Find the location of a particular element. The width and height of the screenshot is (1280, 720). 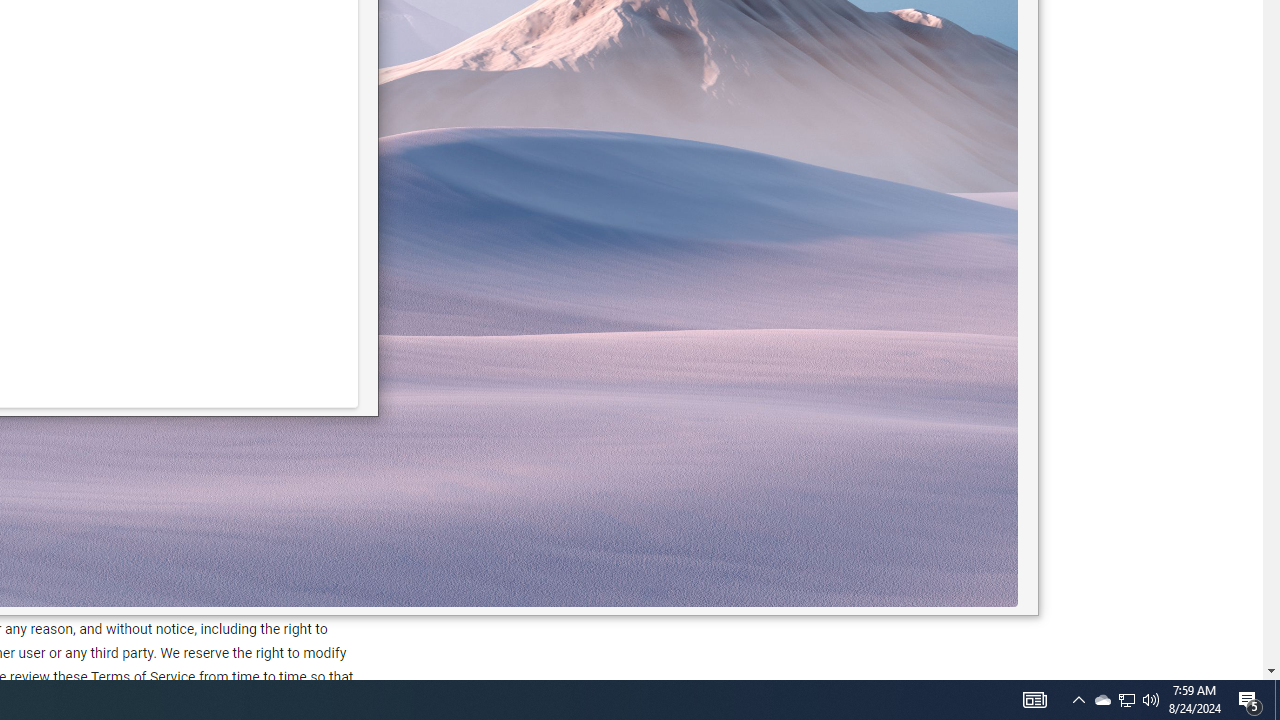

Q2790: 100% is located at coordinates (1102, 700).